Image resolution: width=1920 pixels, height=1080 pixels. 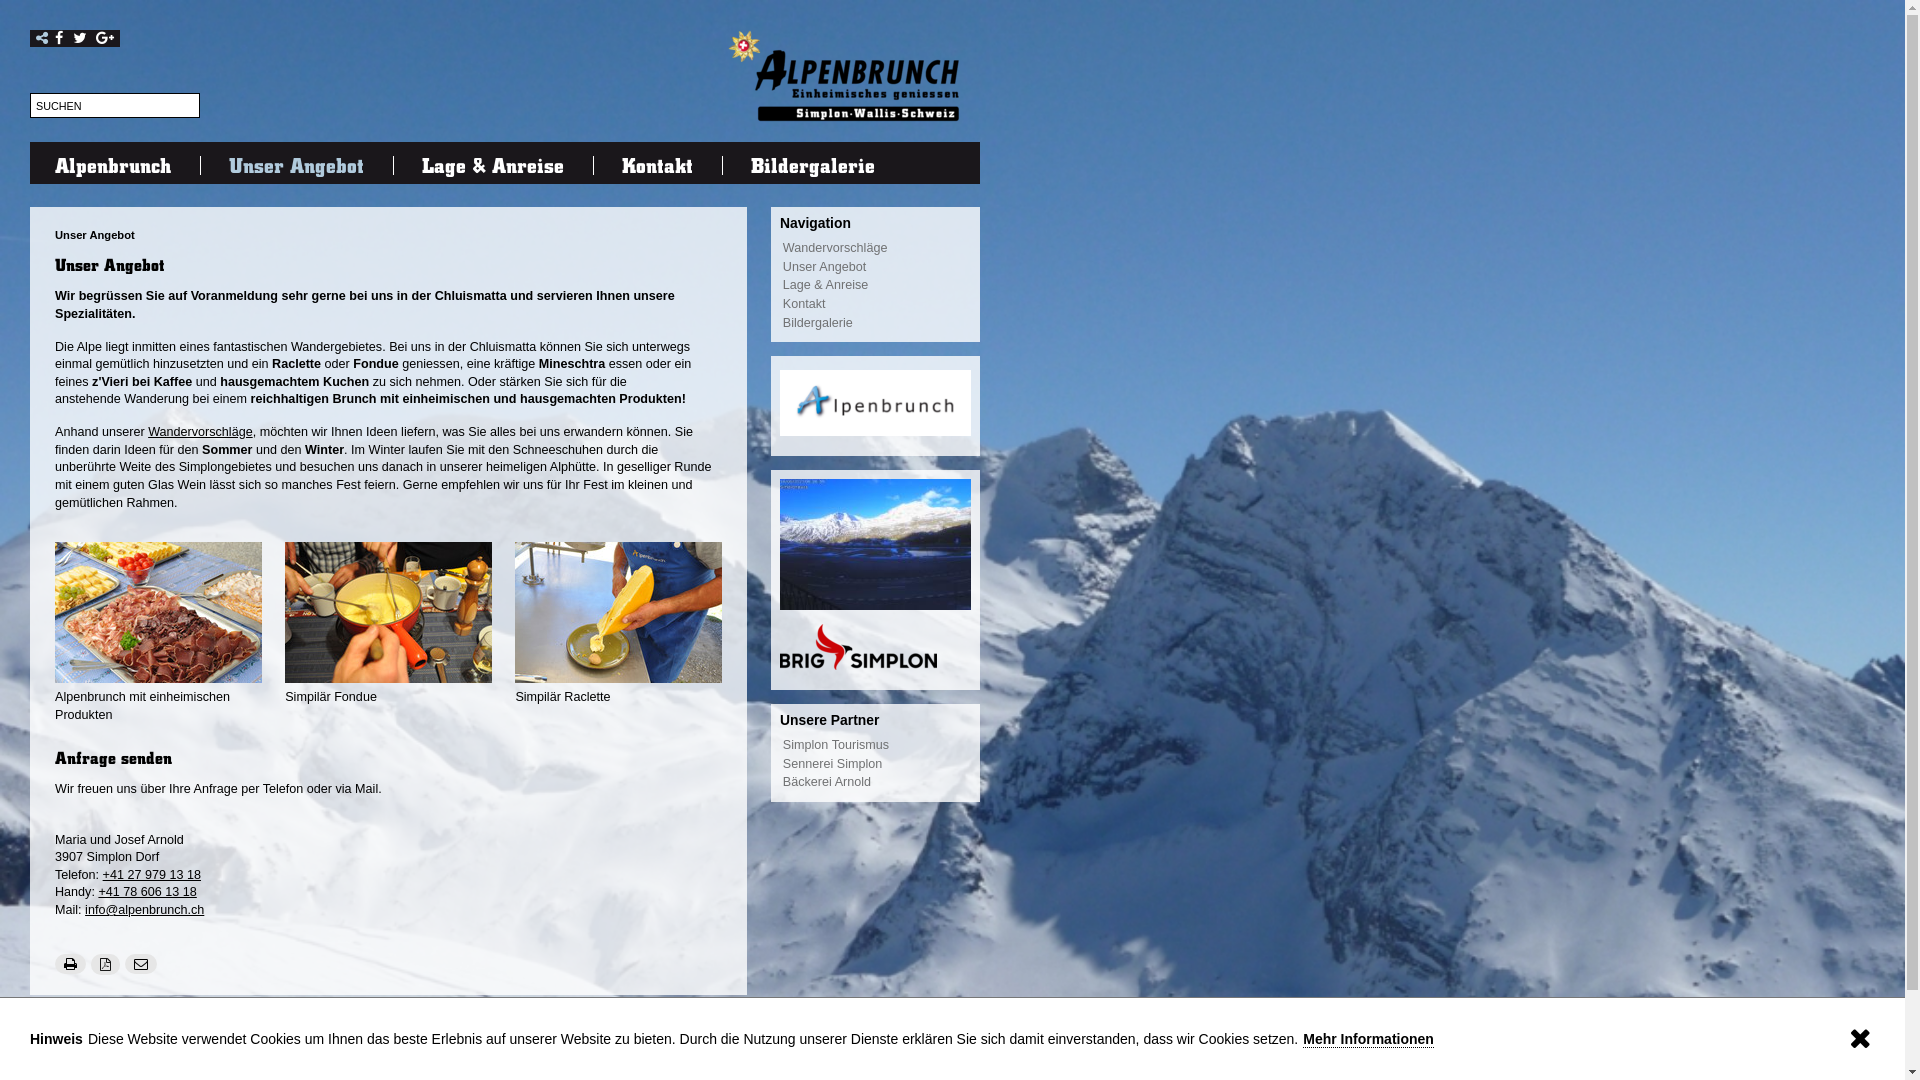 I want to click on Bildergalerie, so click(x=877, y=324).